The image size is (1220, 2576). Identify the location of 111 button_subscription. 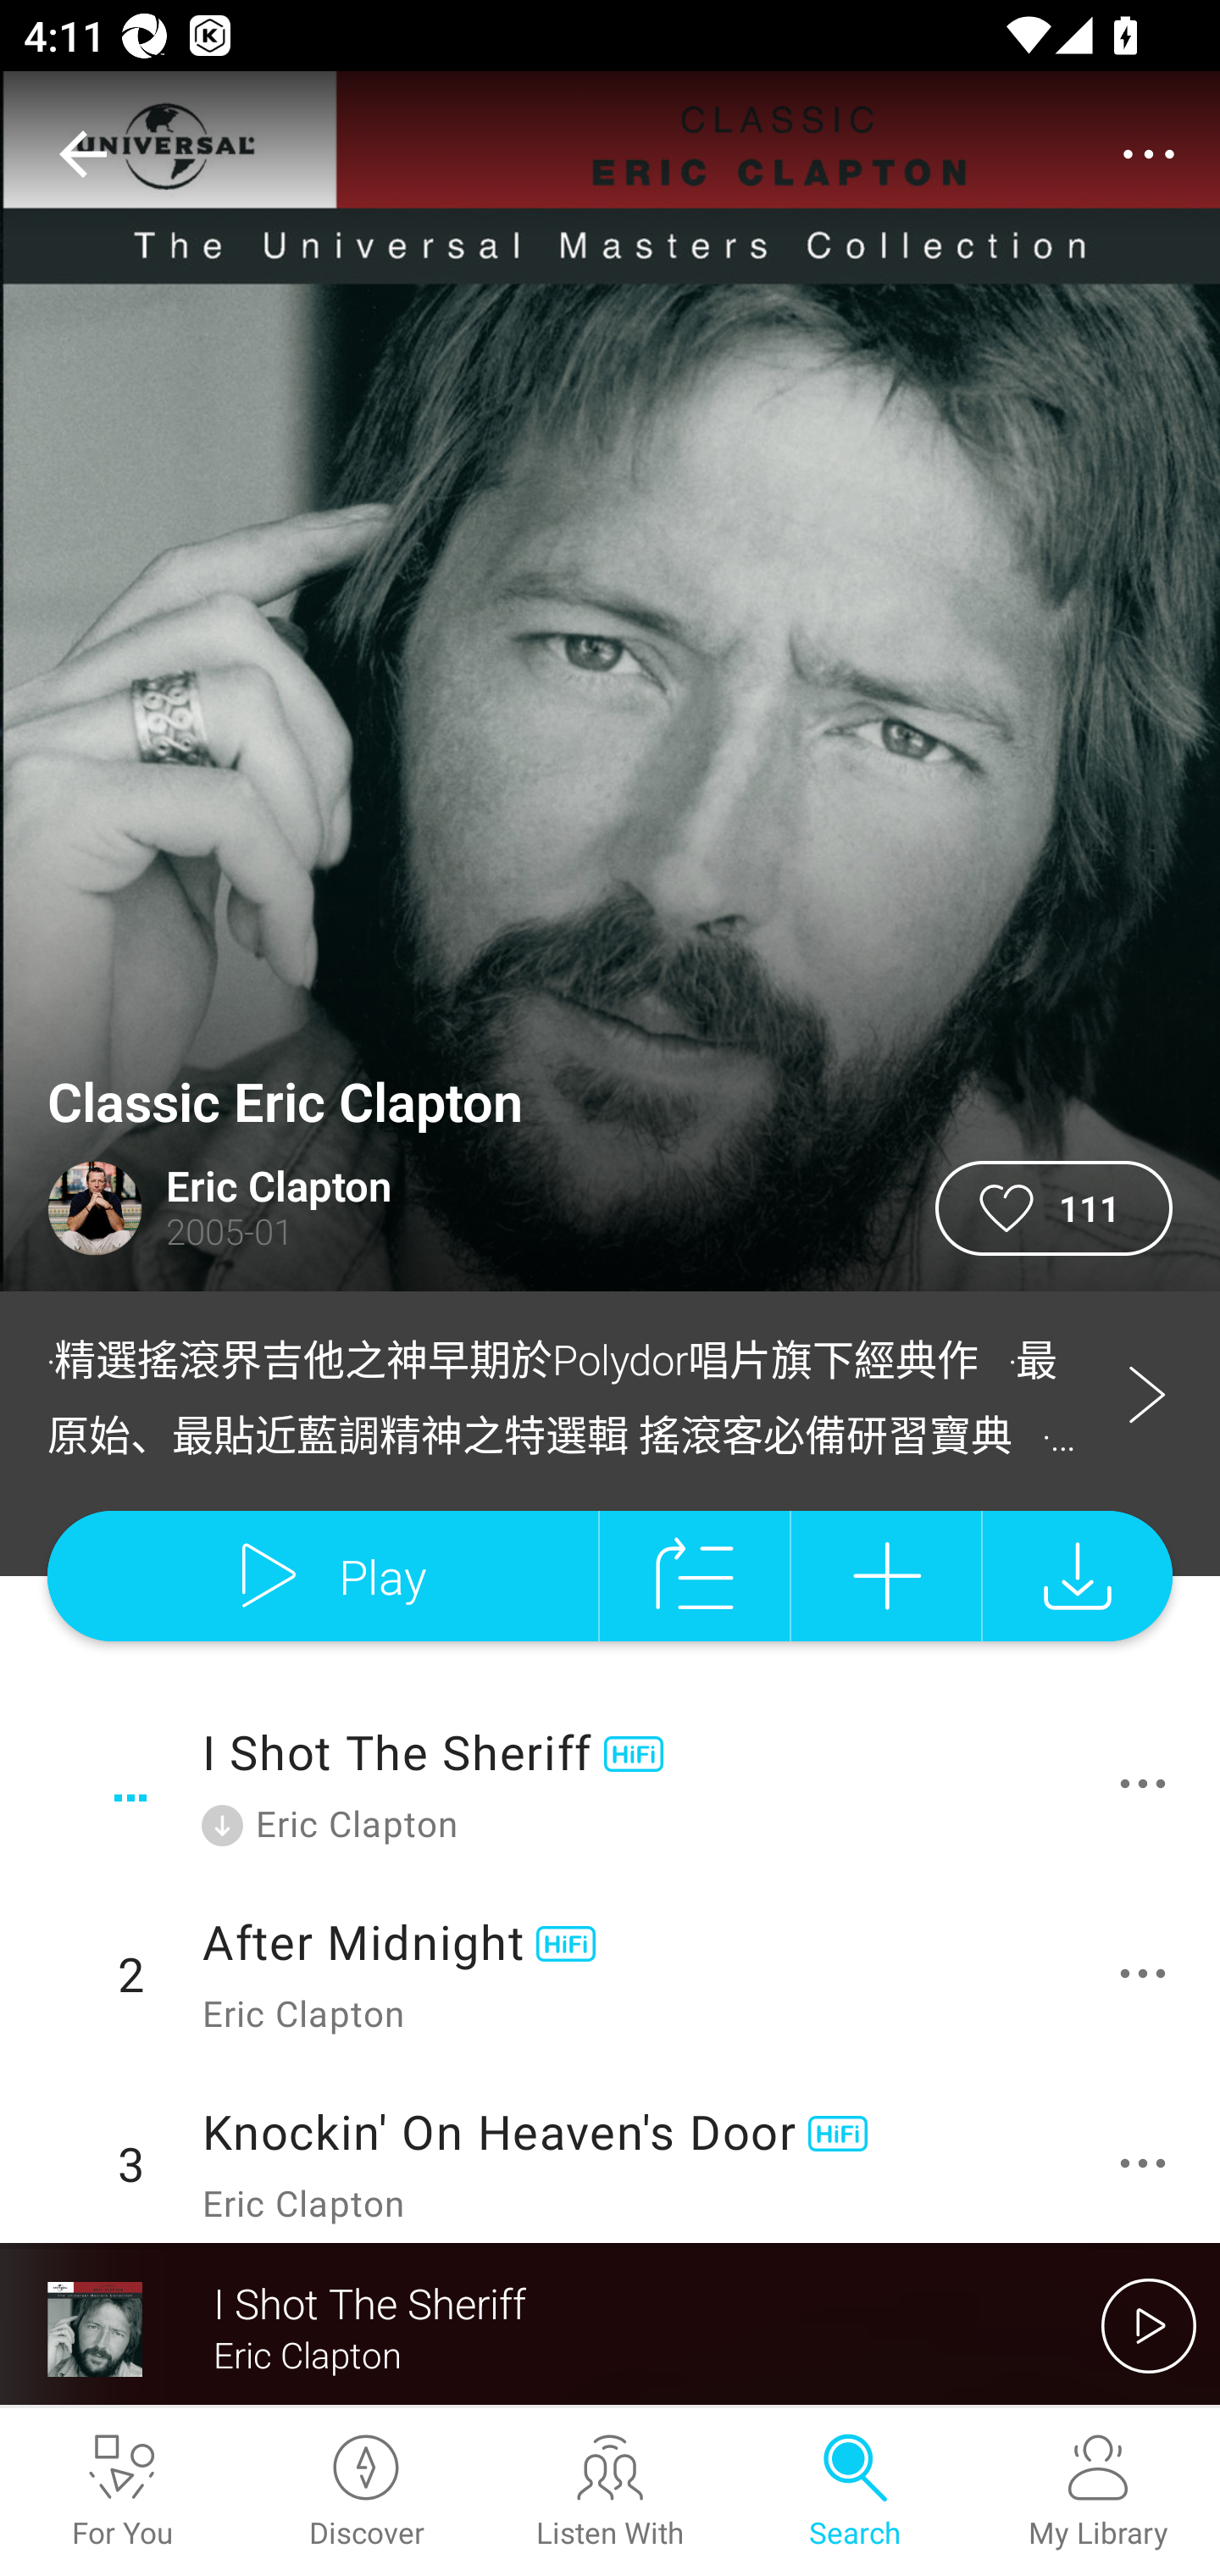
(1054, 1209).